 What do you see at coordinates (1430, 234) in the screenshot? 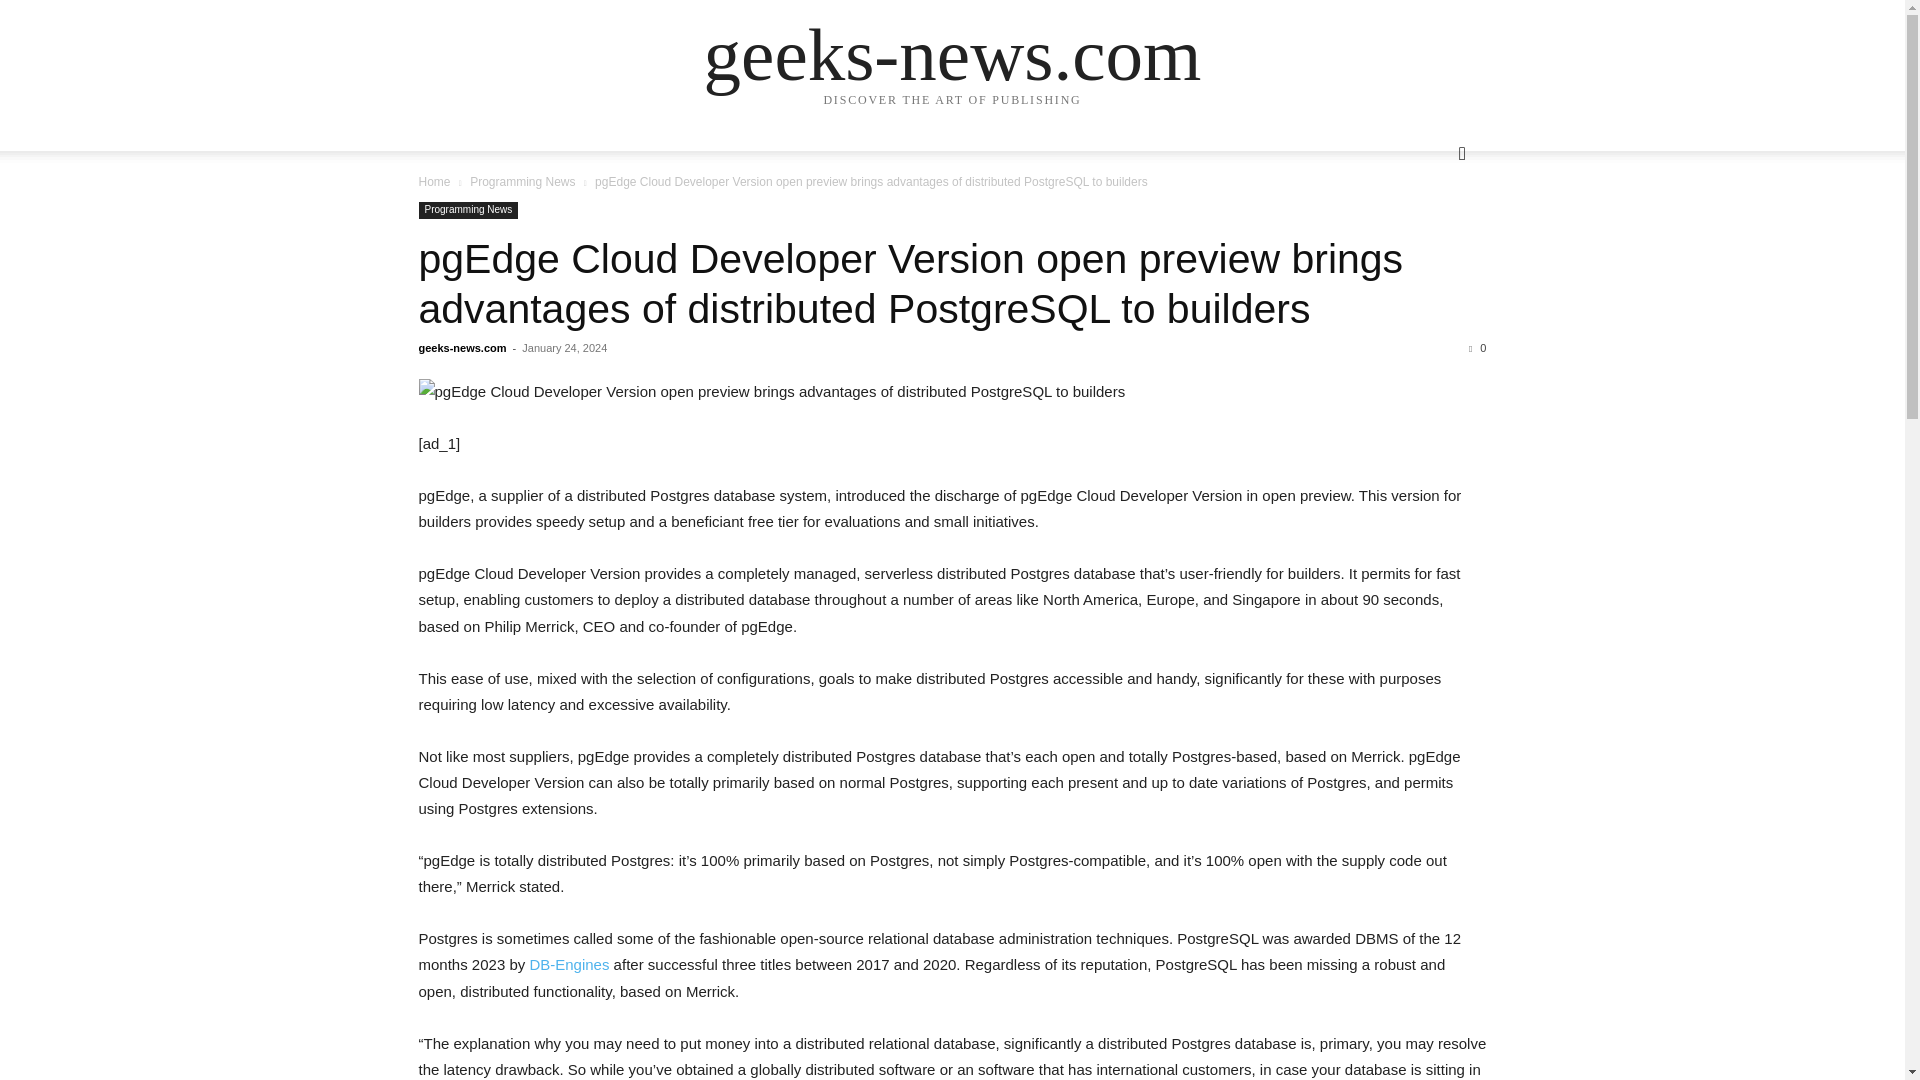
I see `Search` at bounding box center [1430, 234].